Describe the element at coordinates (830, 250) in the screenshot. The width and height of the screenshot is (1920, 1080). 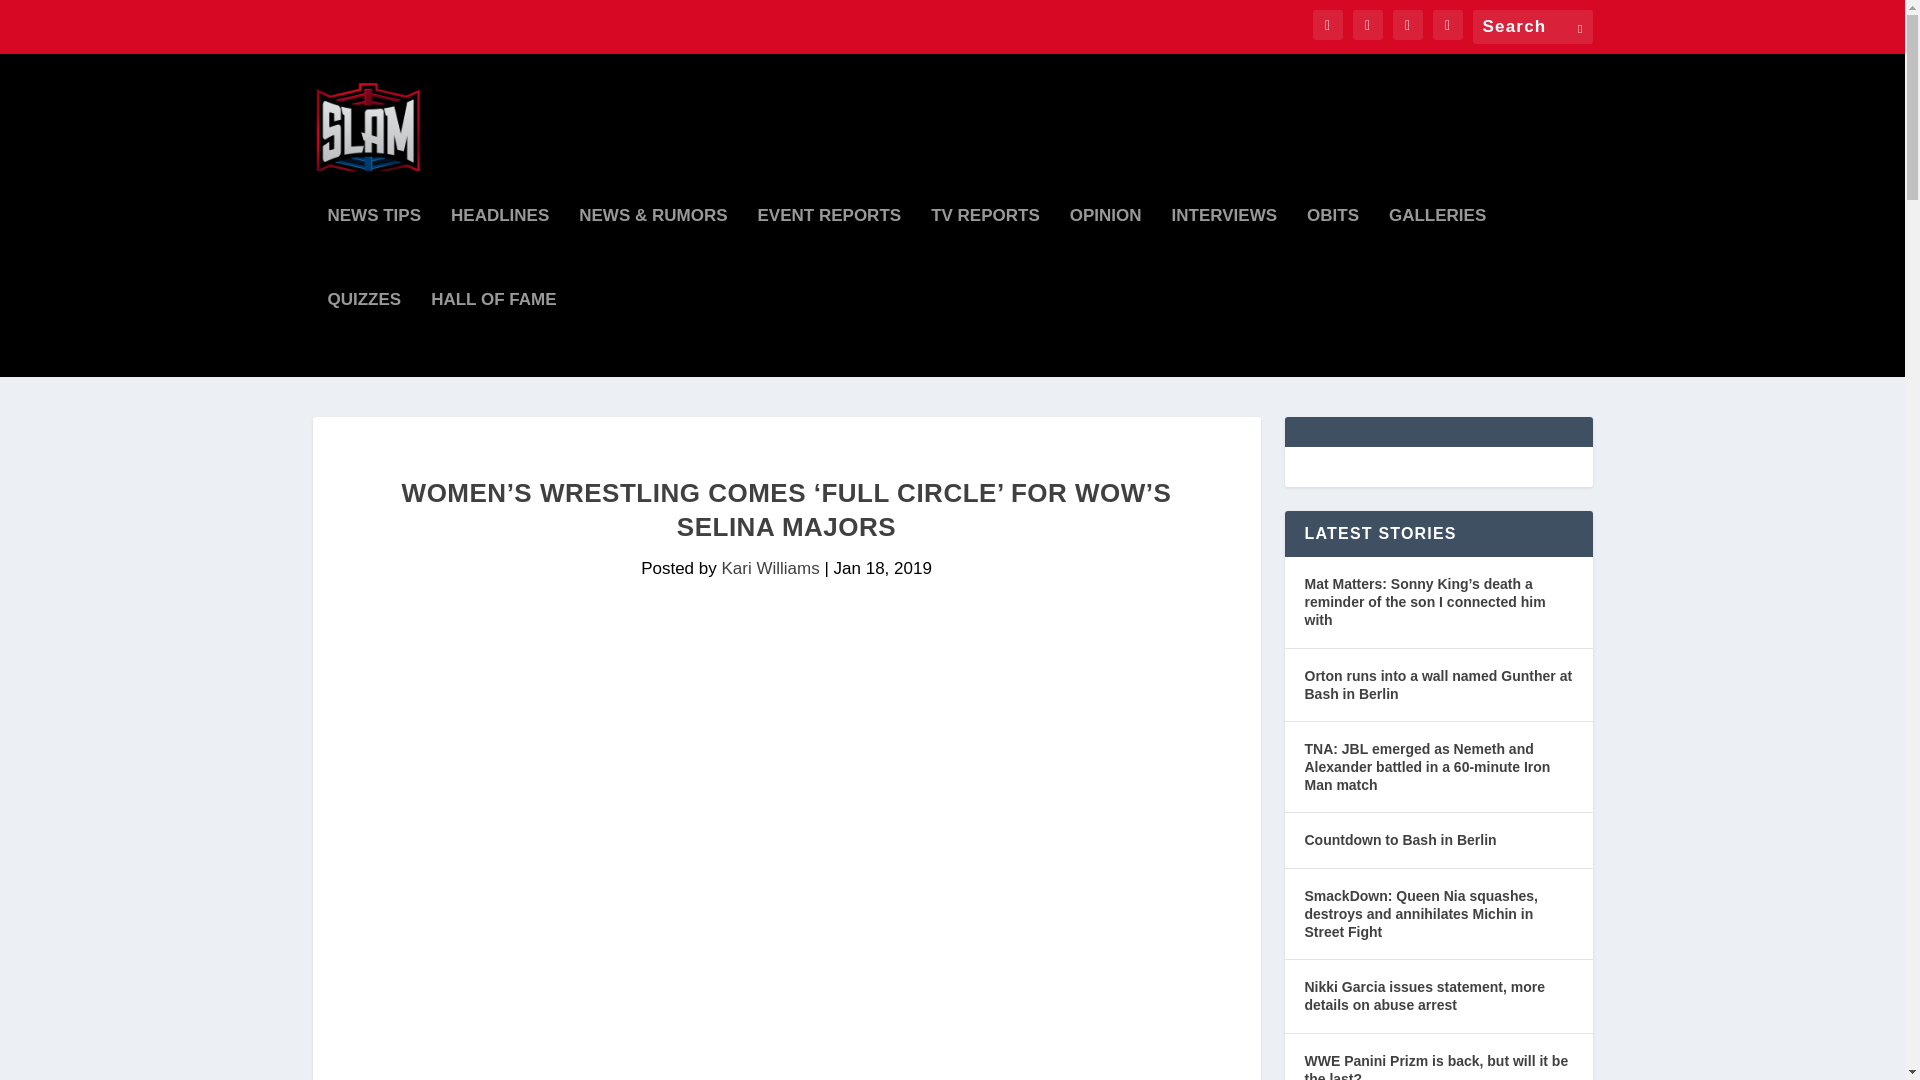
I see `EVENT REPORTS` at that location.